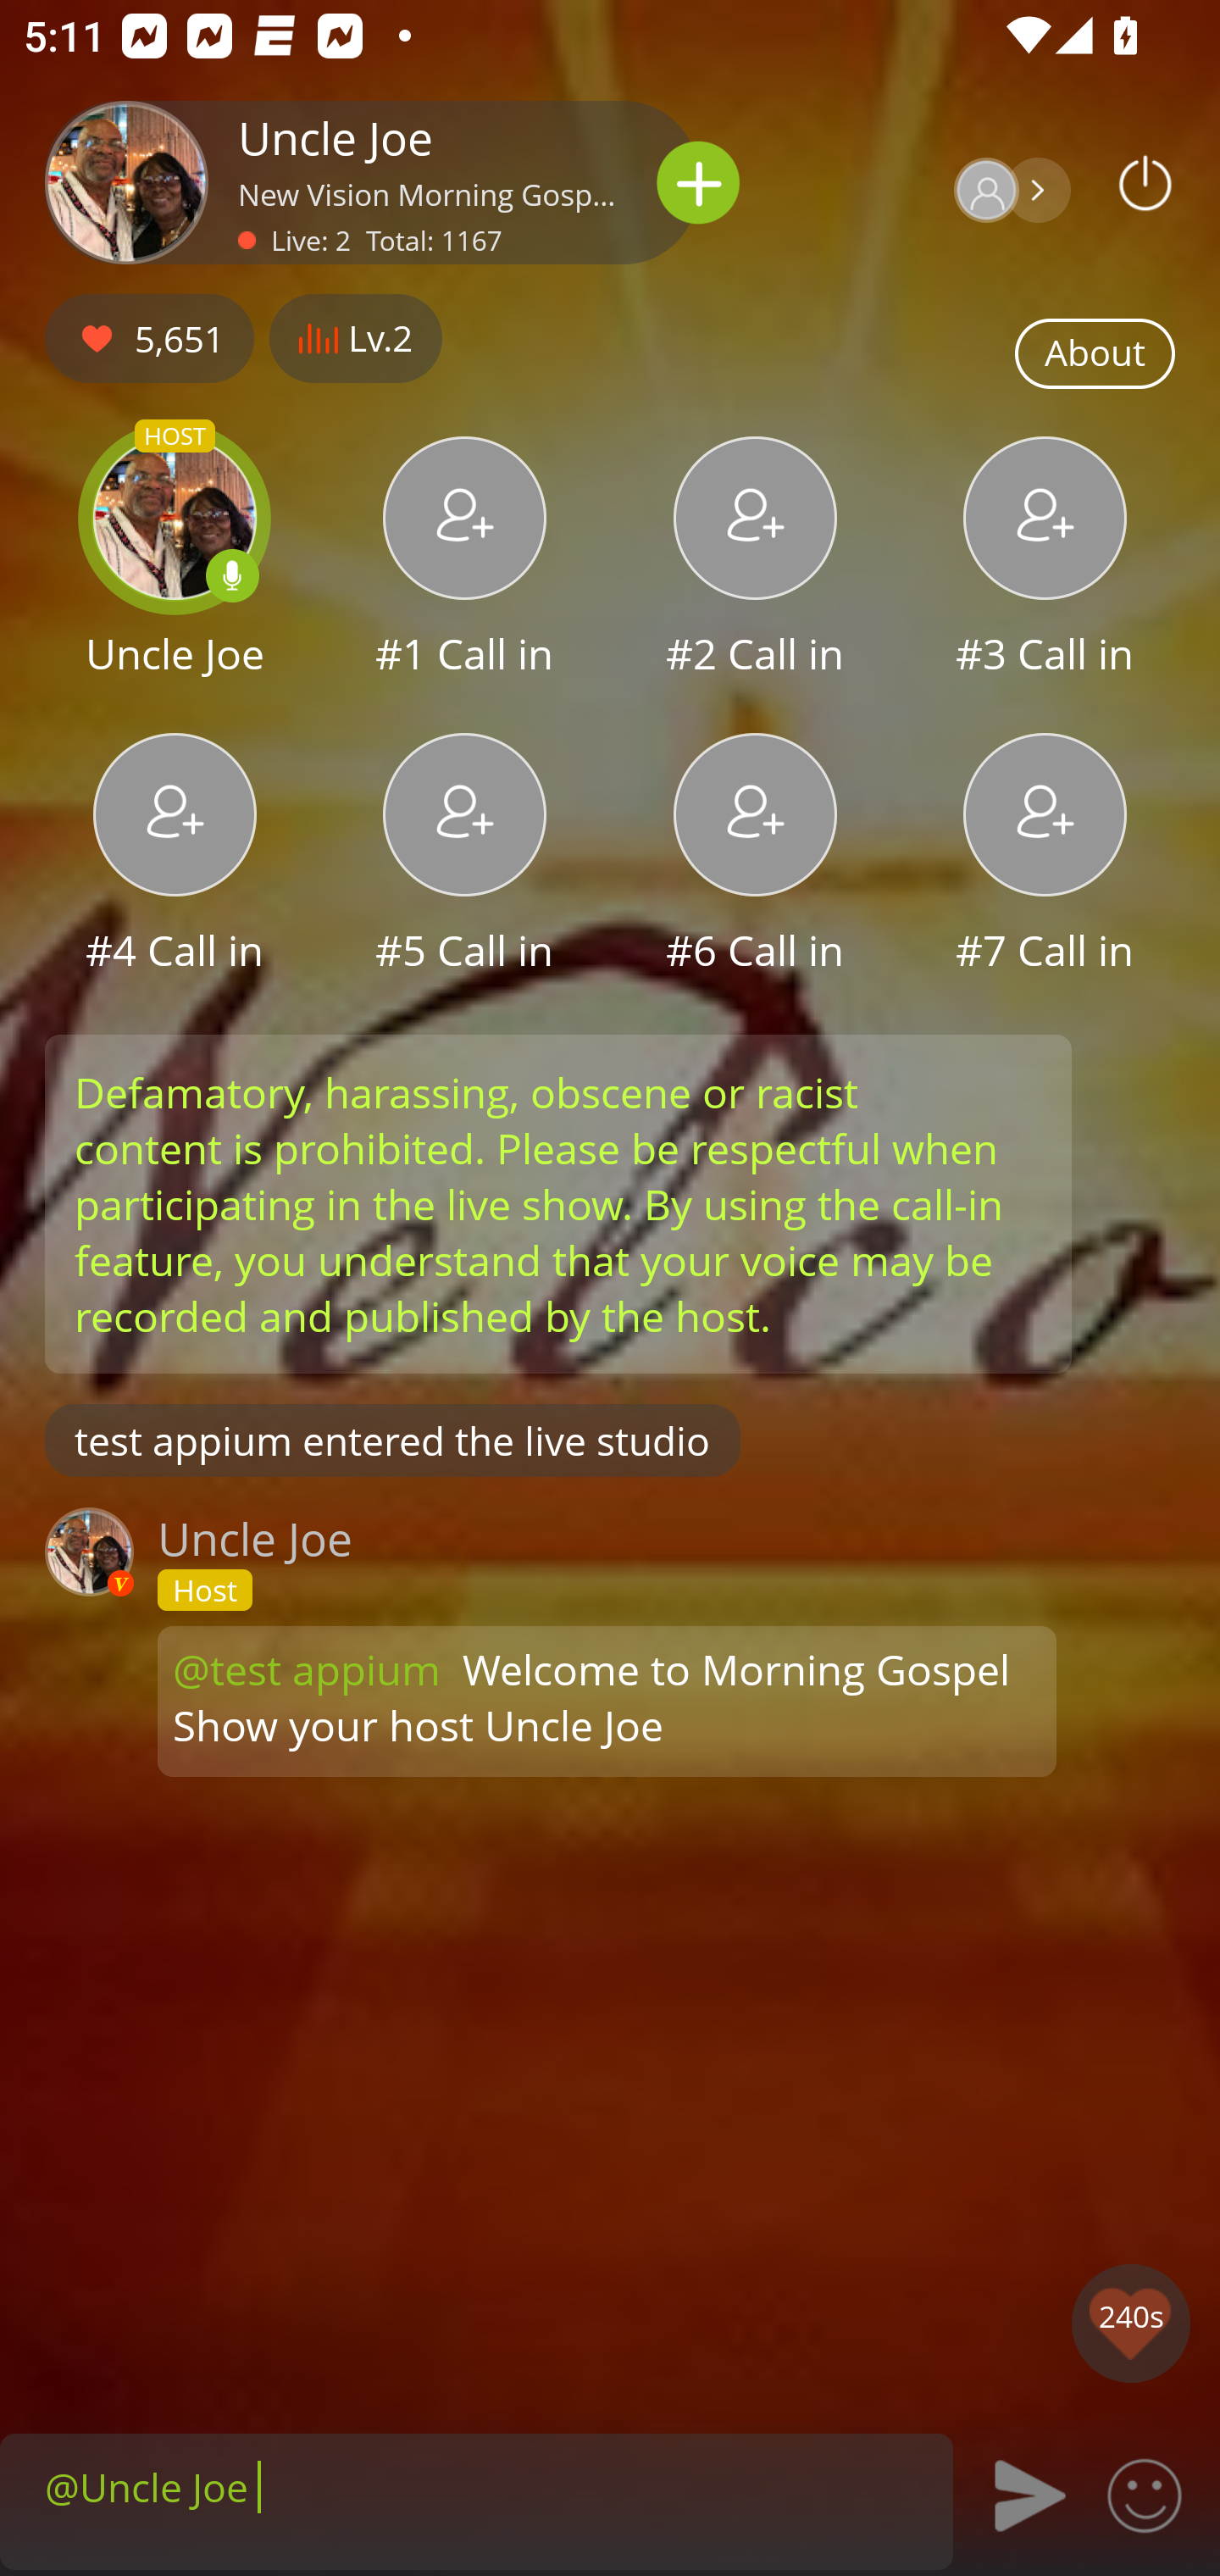 Image resolution: width=1220 pixels, height=2576 pixels. What do you see at coordinates (175, 856) in the screenshot?
I see `#4 Call in` at bounding box center [175, 856].